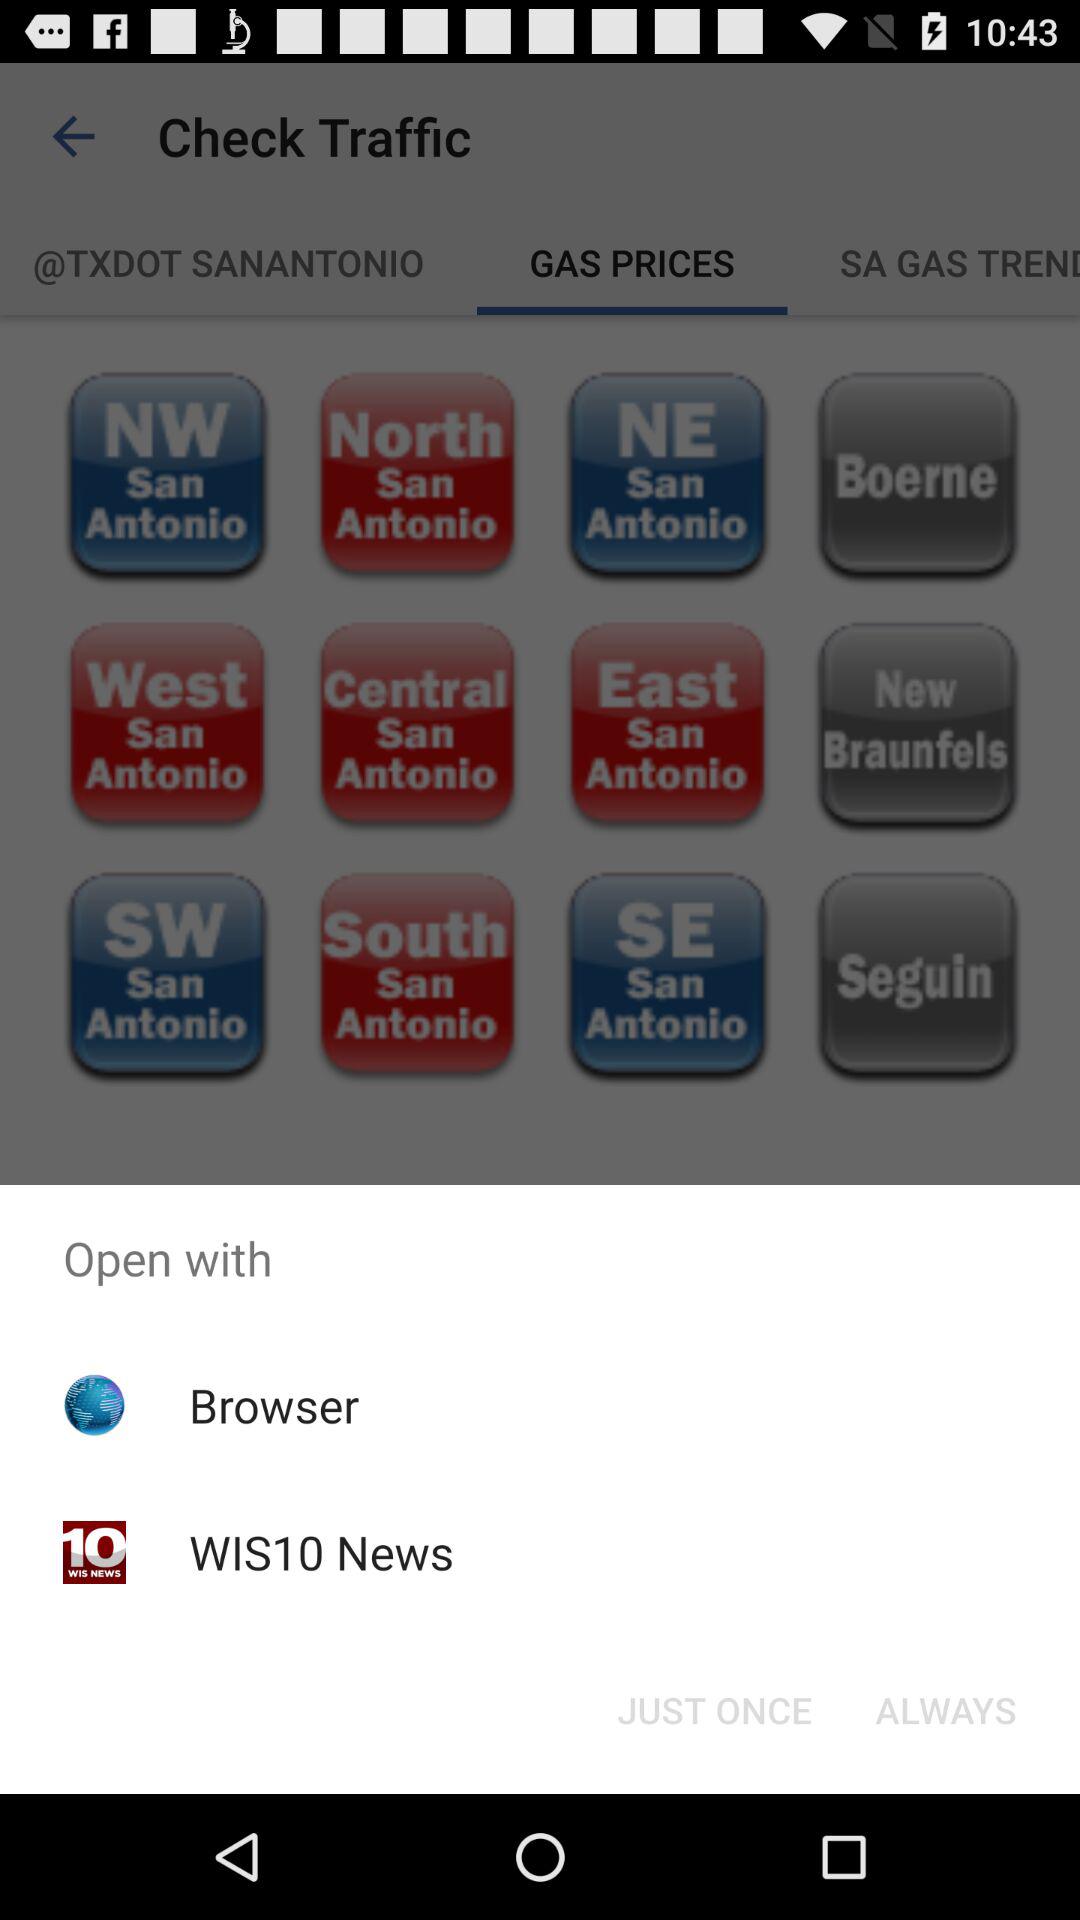 This screenshot has width=1080, height=1920. Describe the element at coordinates (714, 1710) in the screenshot. I see `jump to just once icon` at that location.